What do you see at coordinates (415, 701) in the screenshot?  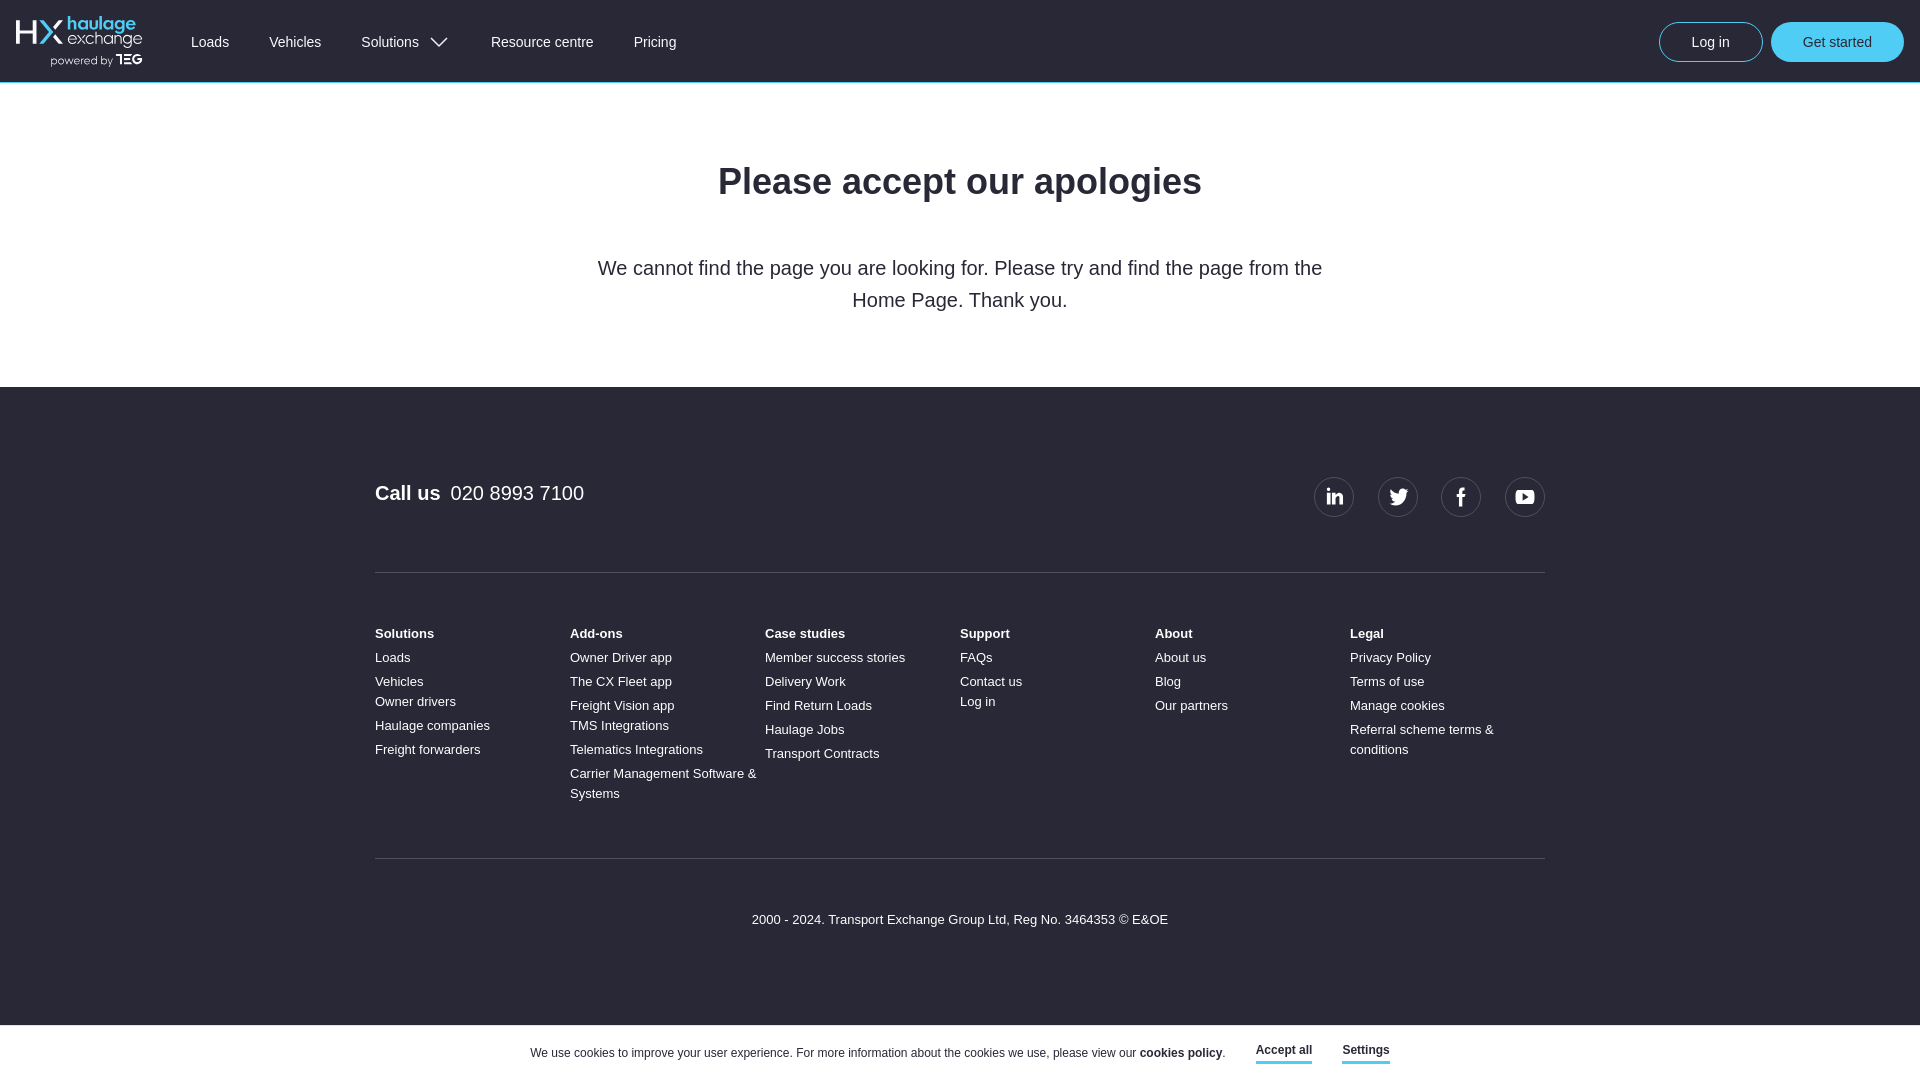 I see `Owner drivers` at bounding box center [415, 701].